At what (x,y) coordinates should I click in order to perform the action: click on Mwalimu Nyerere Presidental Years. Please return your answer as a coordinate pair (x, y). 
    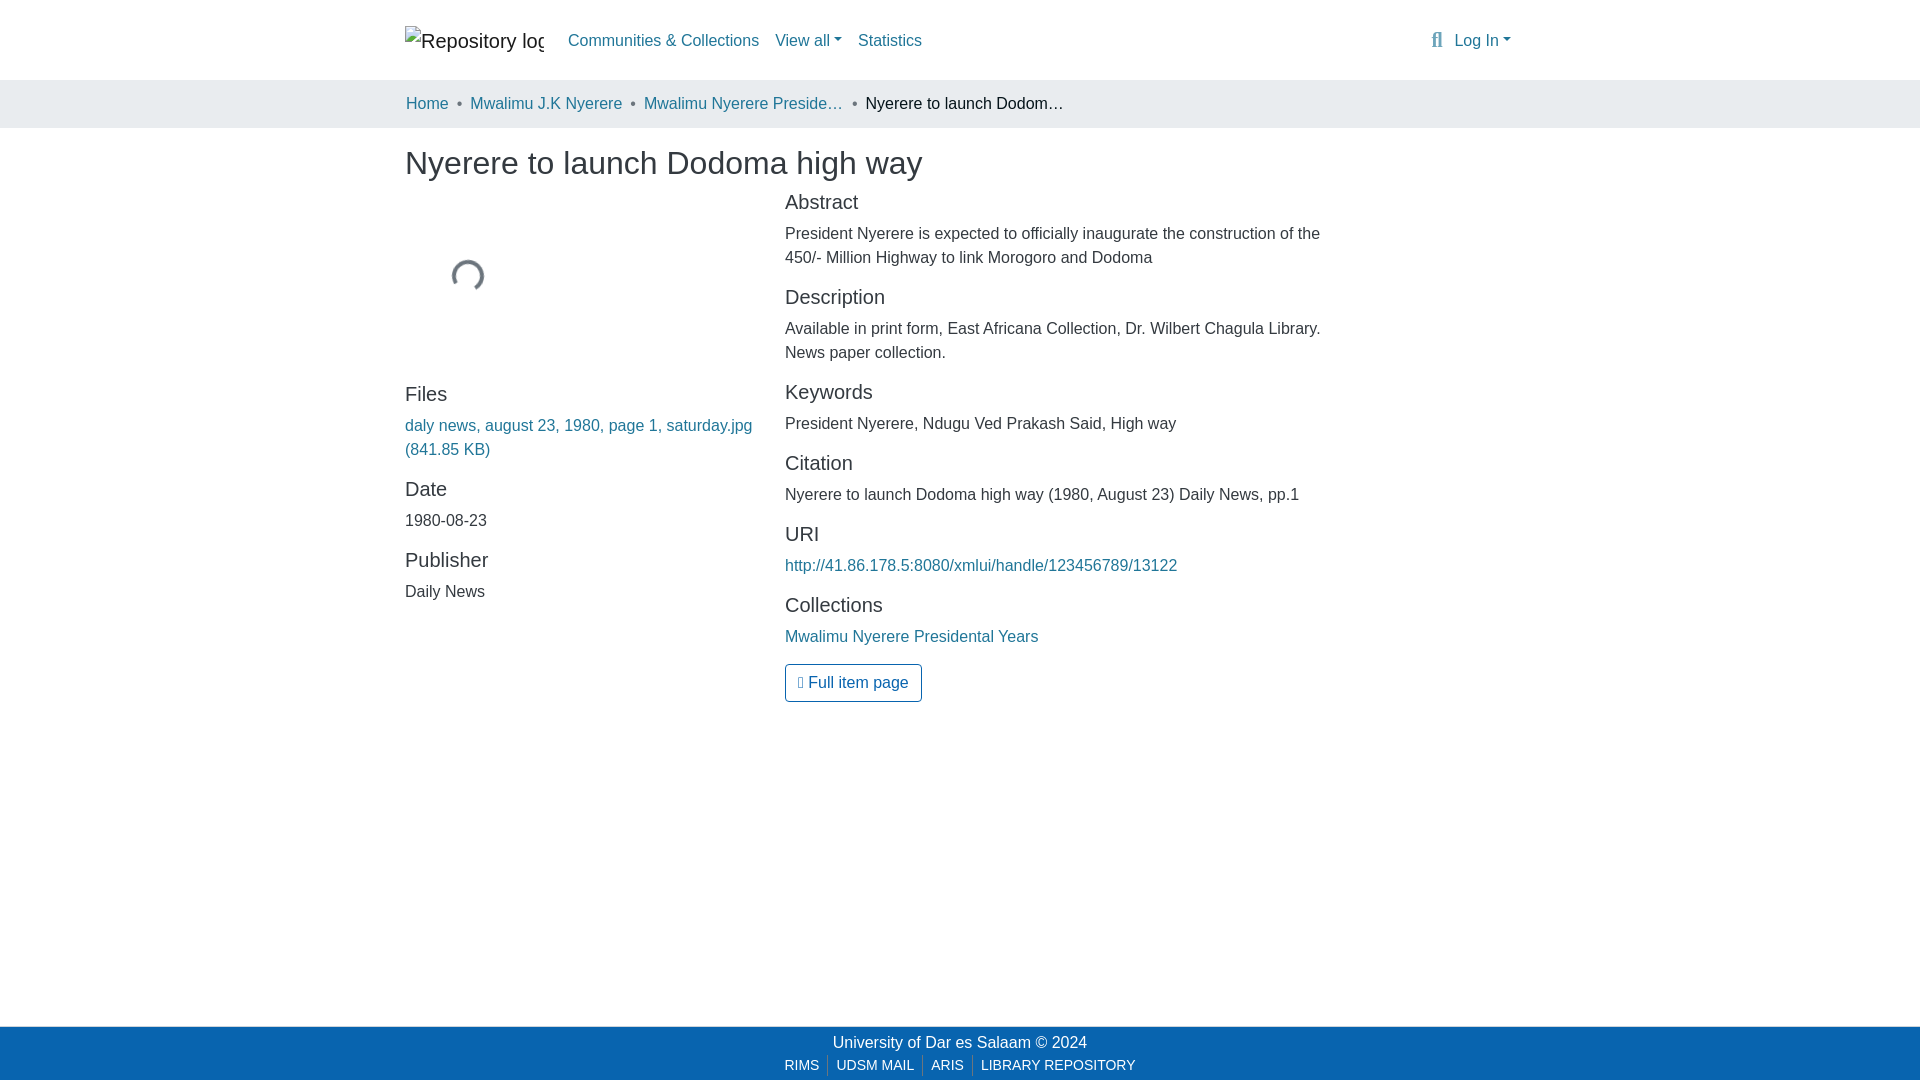
    Looking at the image, I should click on (912, 636).